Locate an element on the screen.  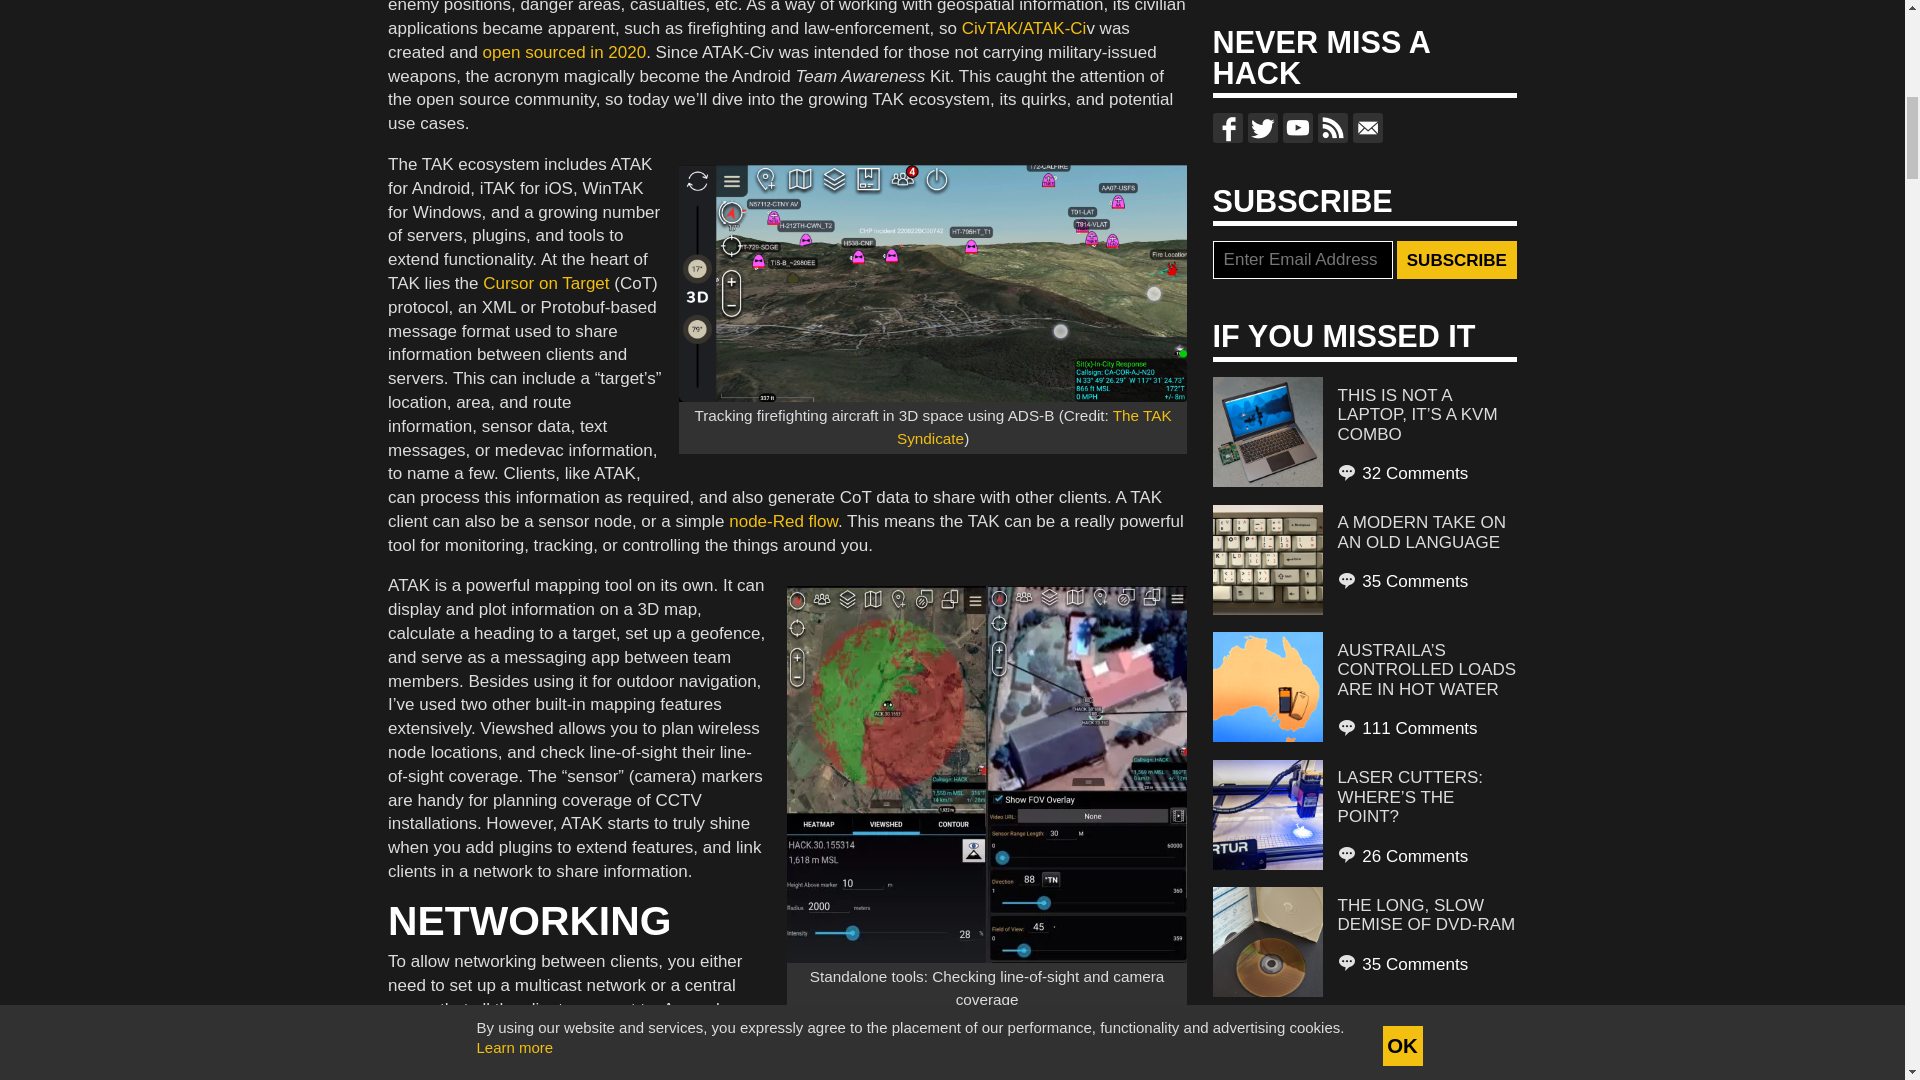
node-Red flow is located at coordinates (783, 521).